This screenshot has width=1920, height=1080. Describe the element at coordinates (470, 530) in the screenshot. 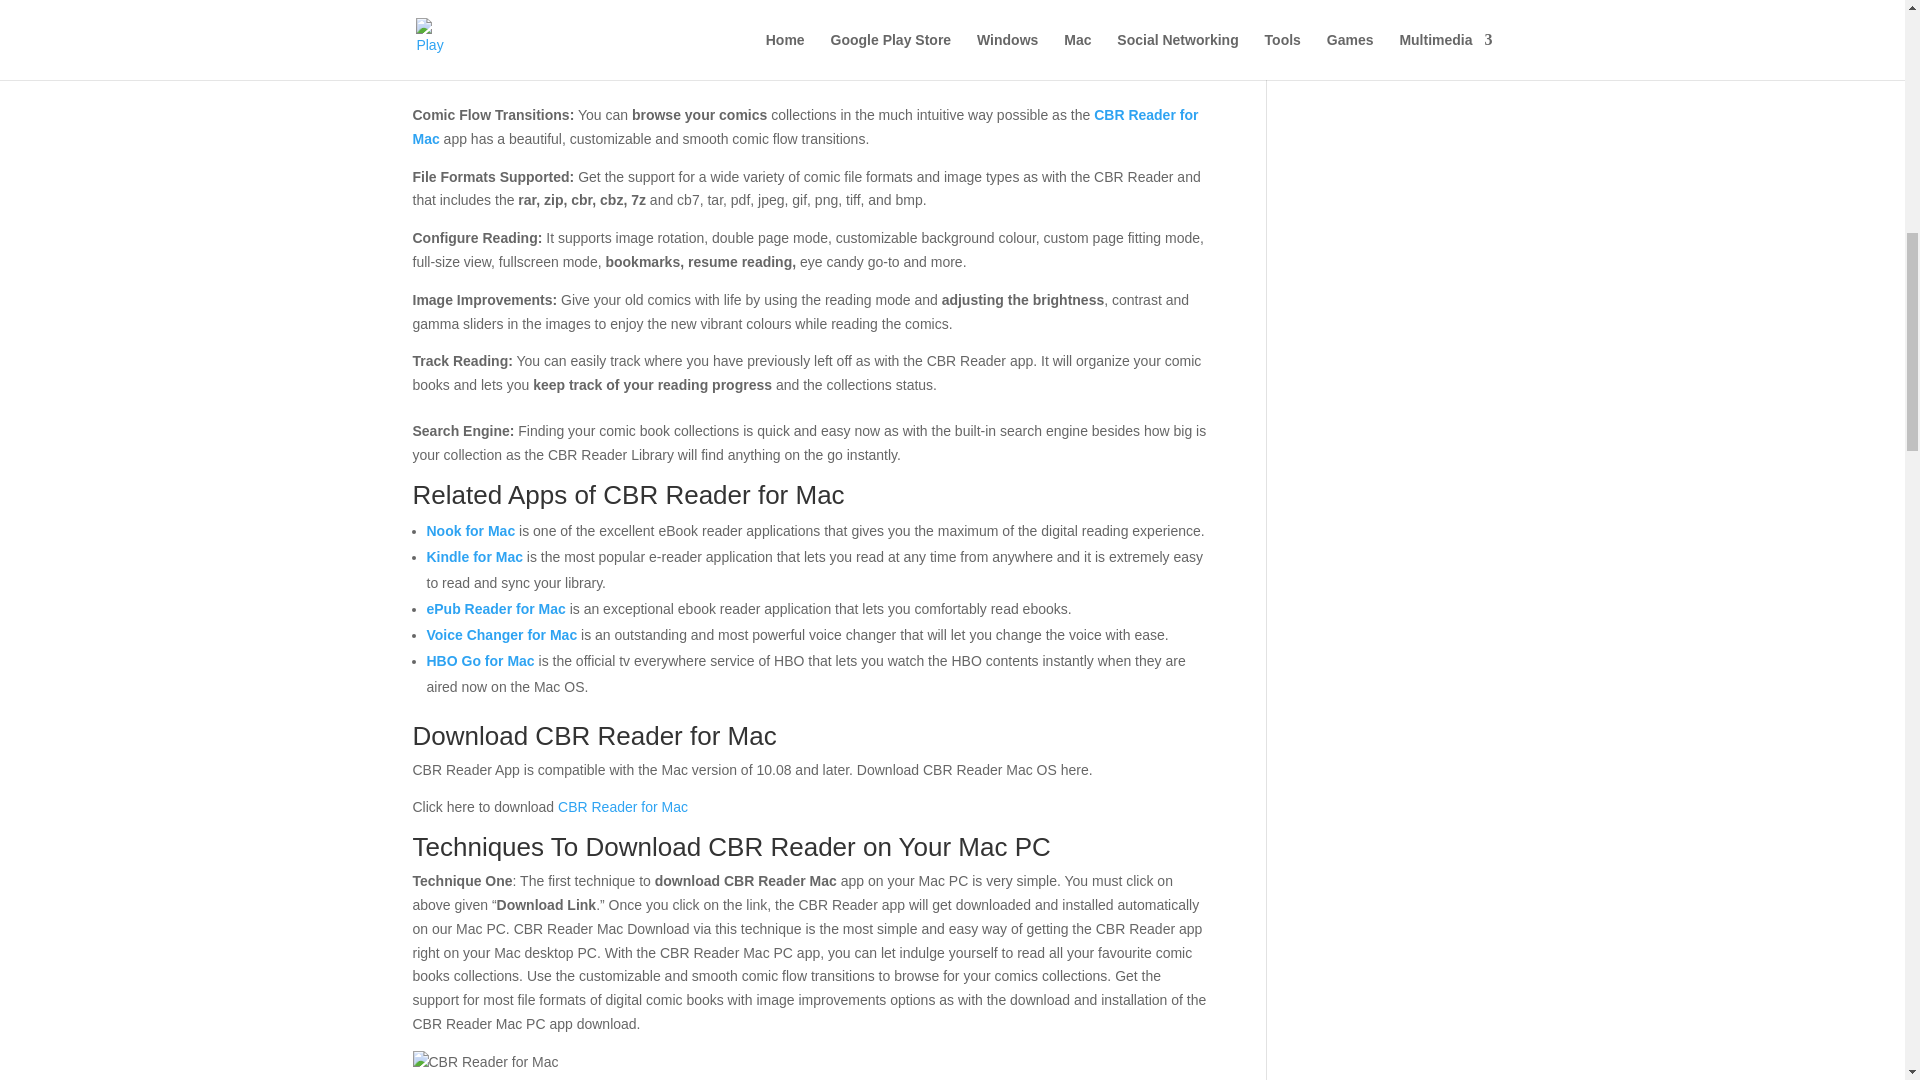

I see `Nook for Mac` at that location.